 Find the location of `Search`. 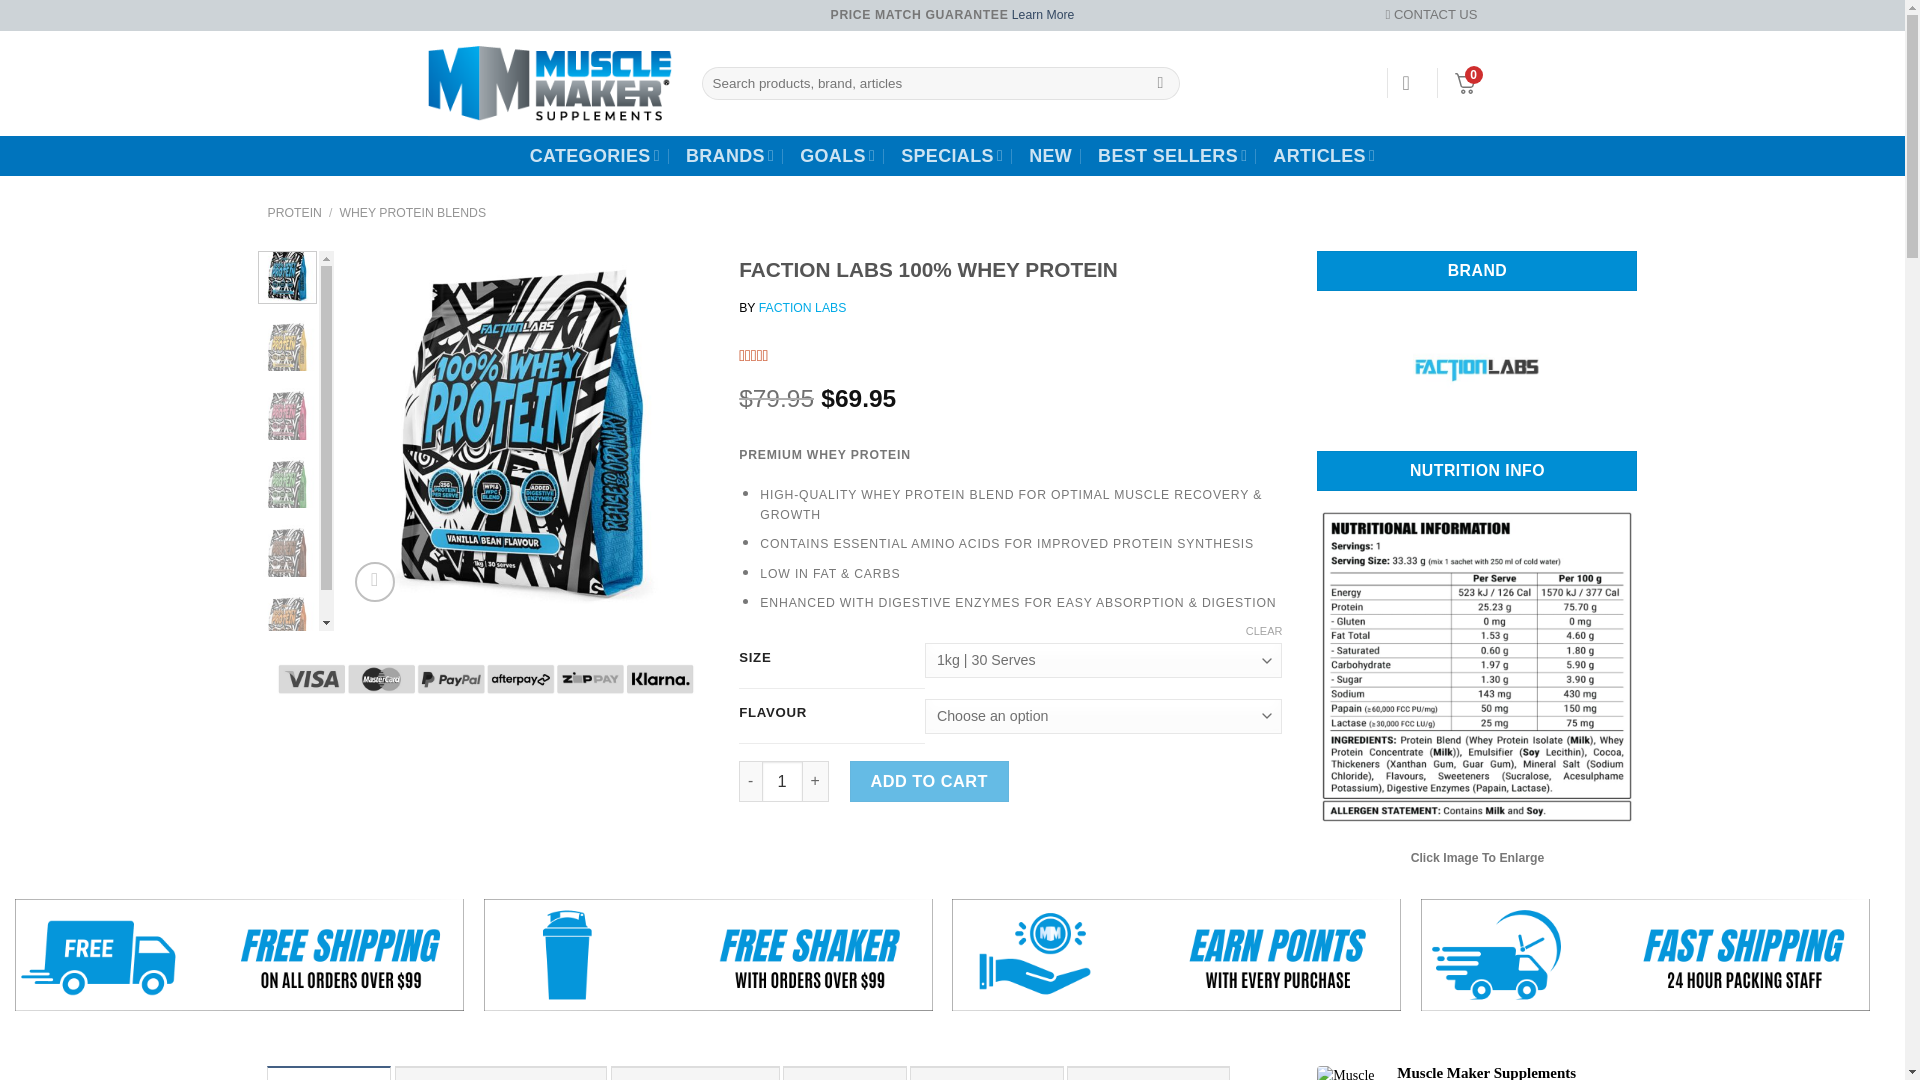

Search is located at coordinates (1161, 82).